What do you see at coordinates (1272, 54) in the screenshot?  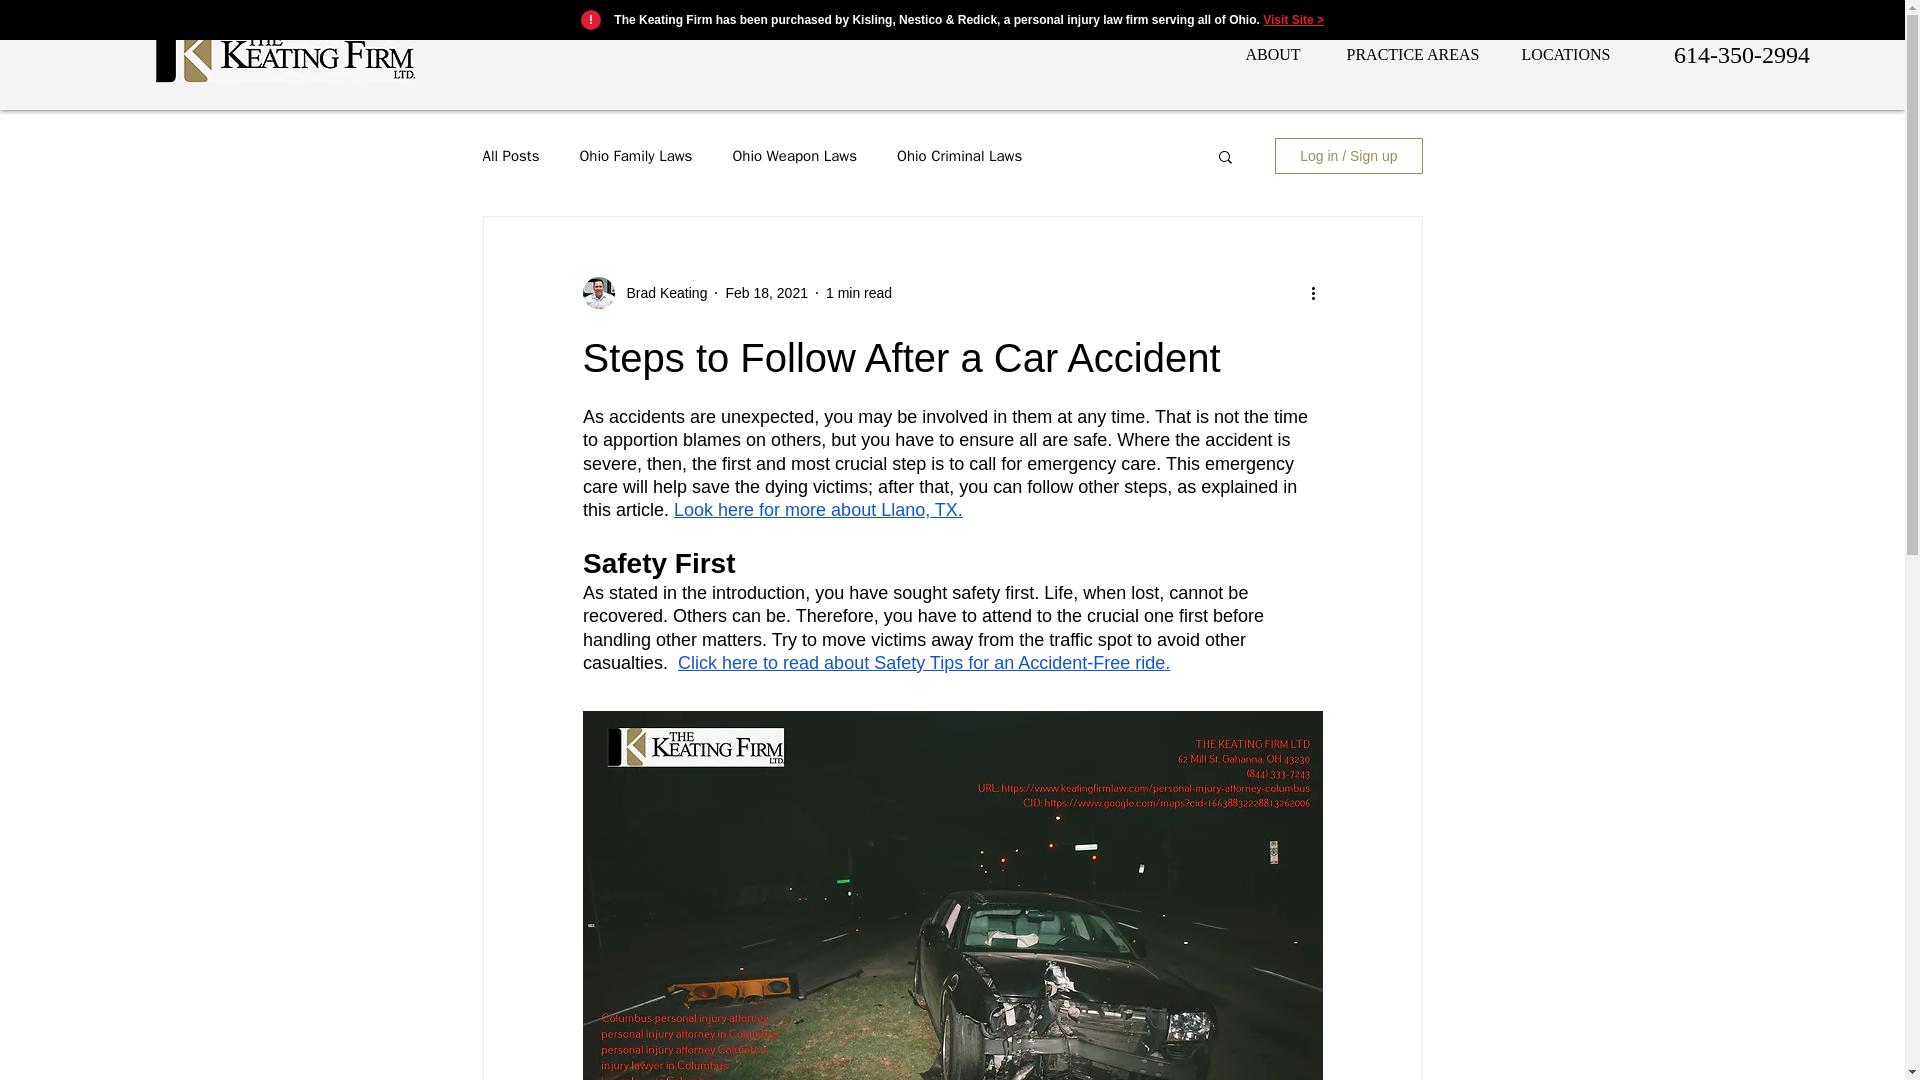 I see `ABOUT` at bounding box center [1272, 54].